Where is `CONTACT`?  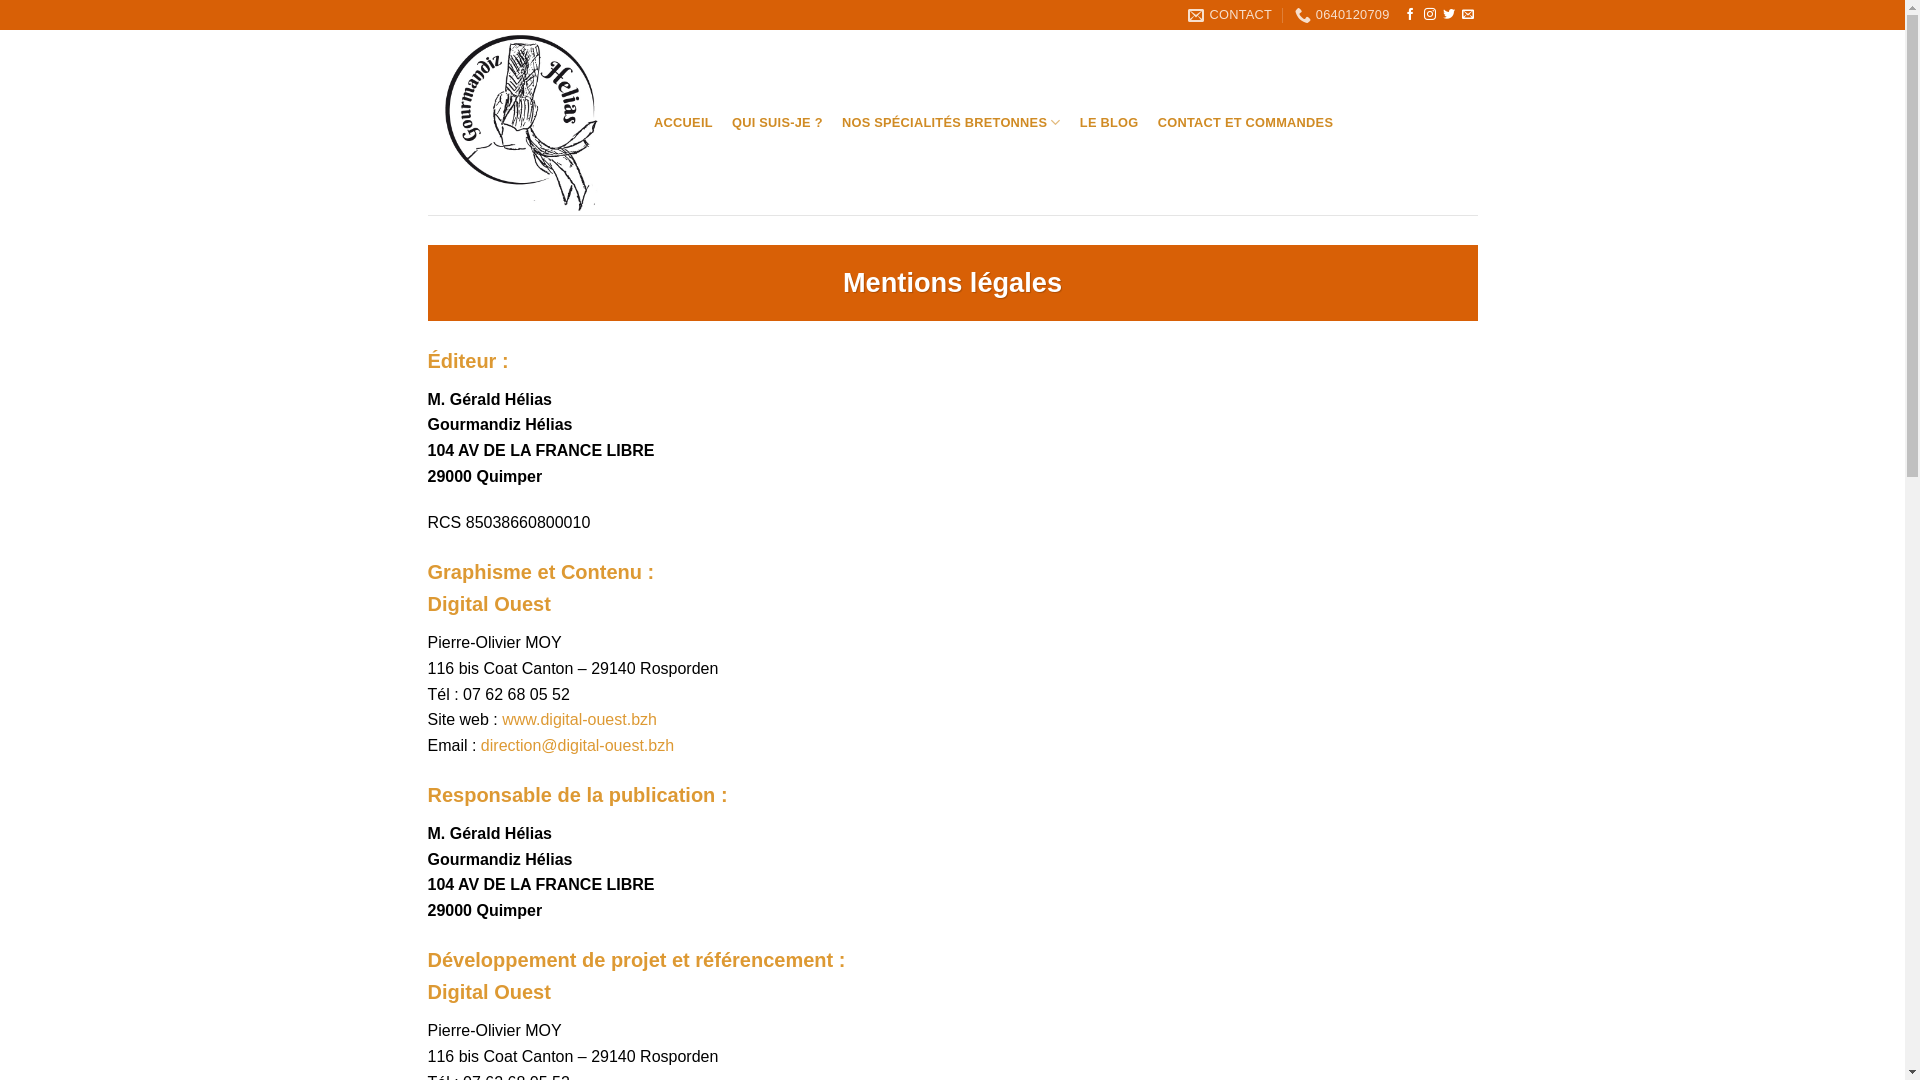 CONTACT is located at coordinates (1230, 15).